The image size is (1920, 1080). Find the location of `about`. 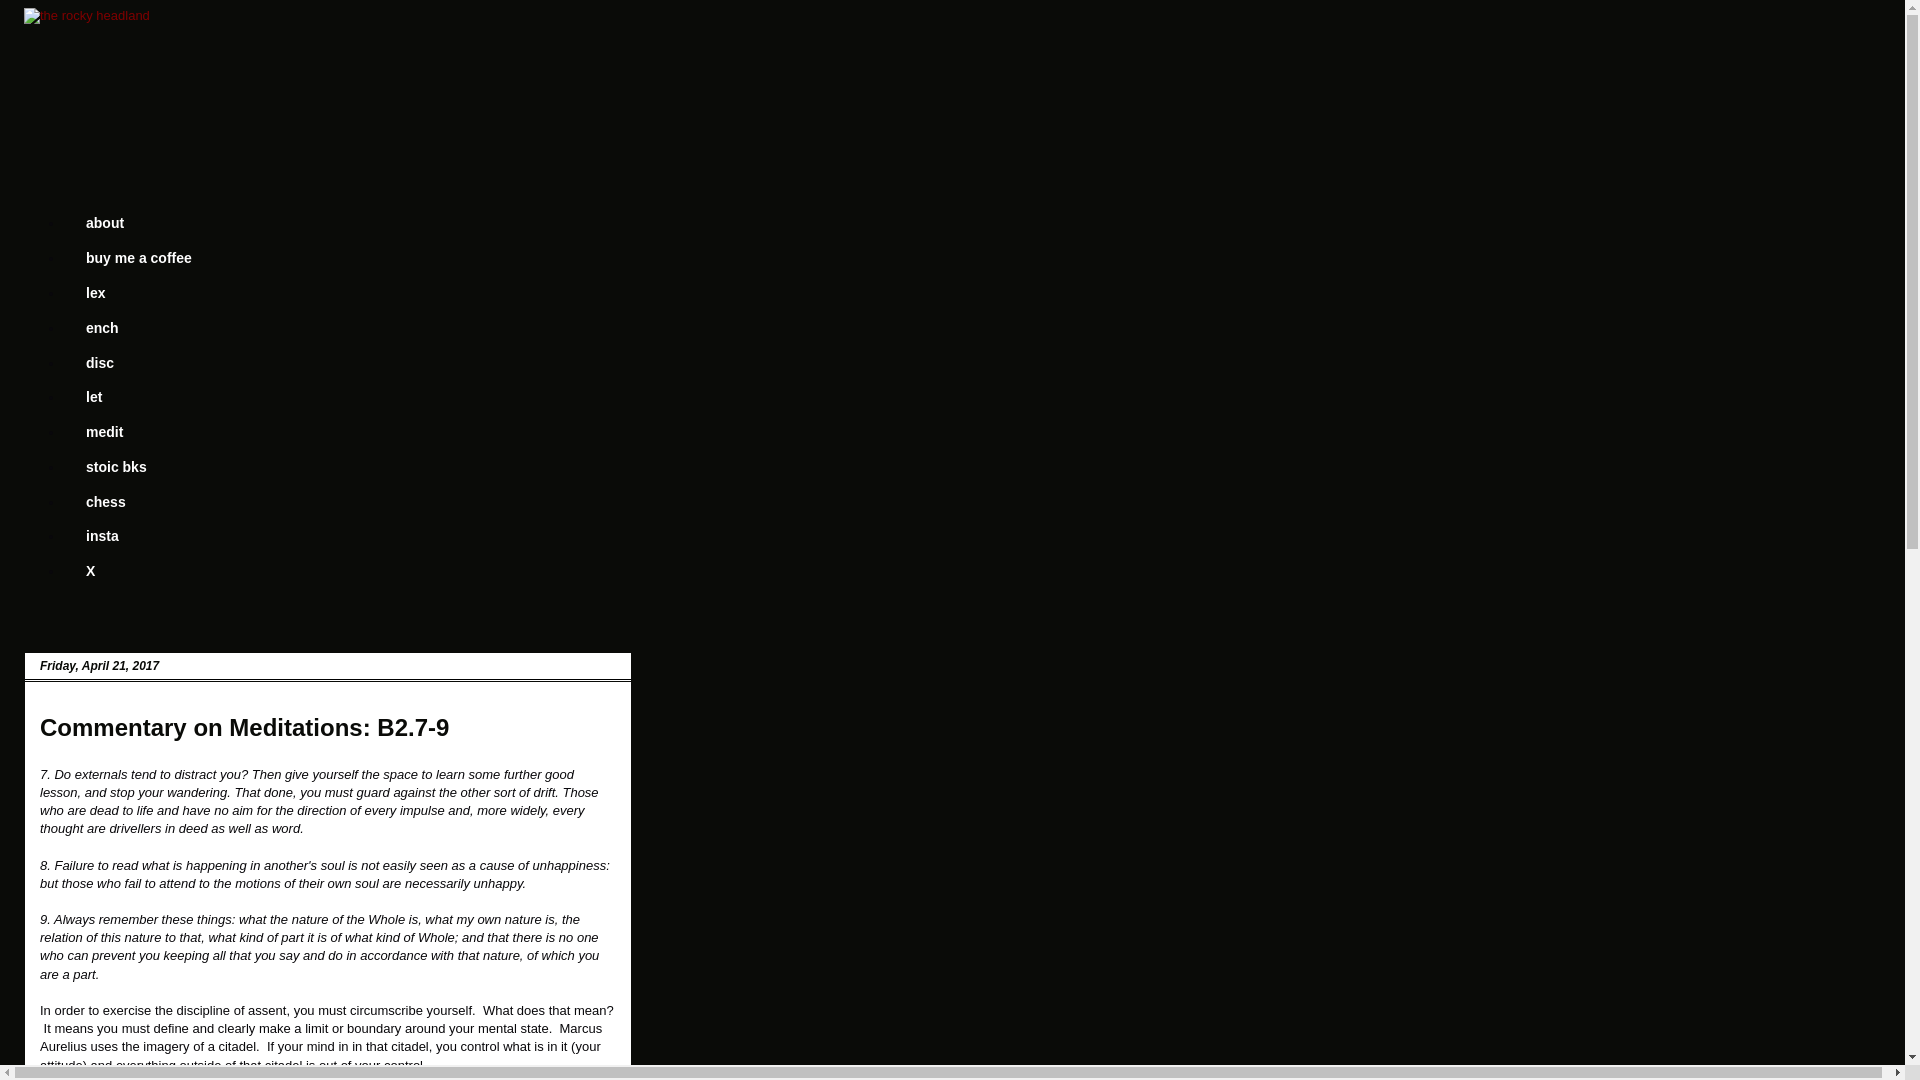

about is located at coordinates (104, 223).